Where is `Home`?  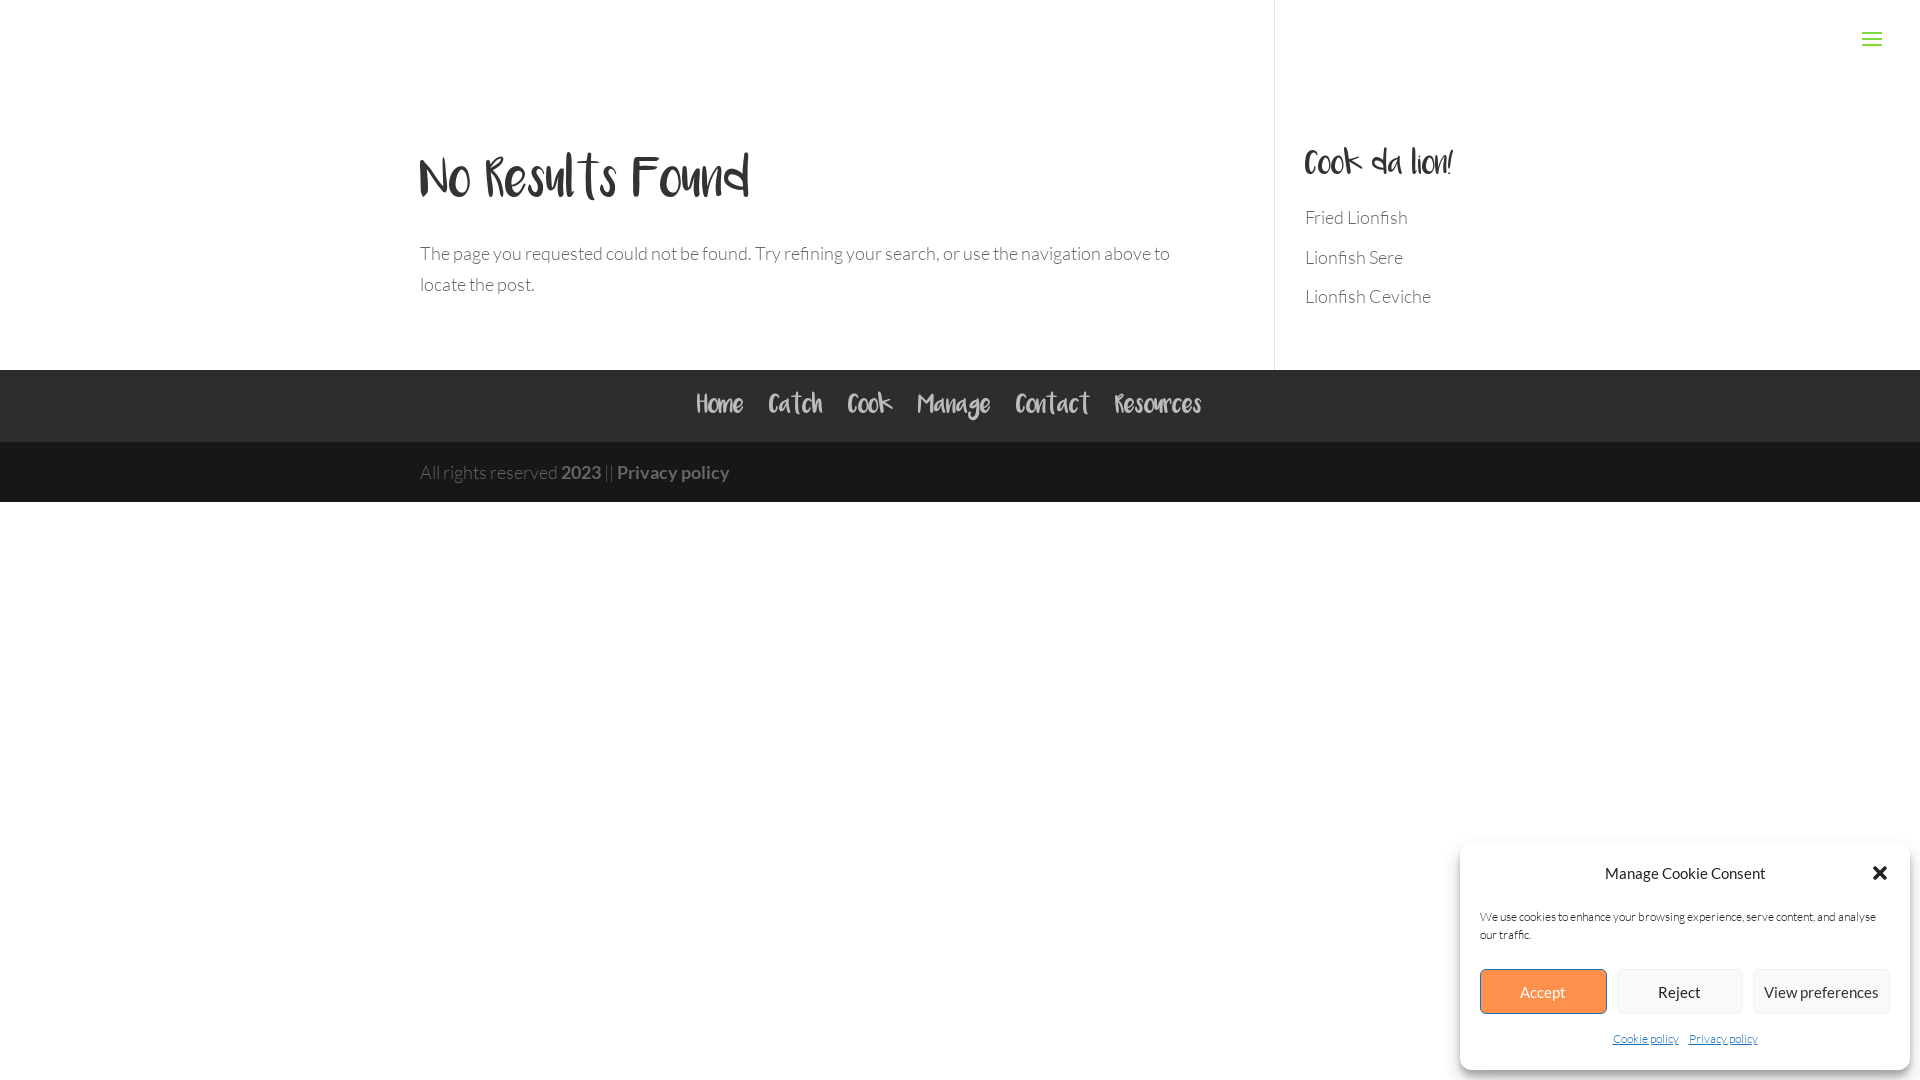
Home is located at coordinates (720, 406).